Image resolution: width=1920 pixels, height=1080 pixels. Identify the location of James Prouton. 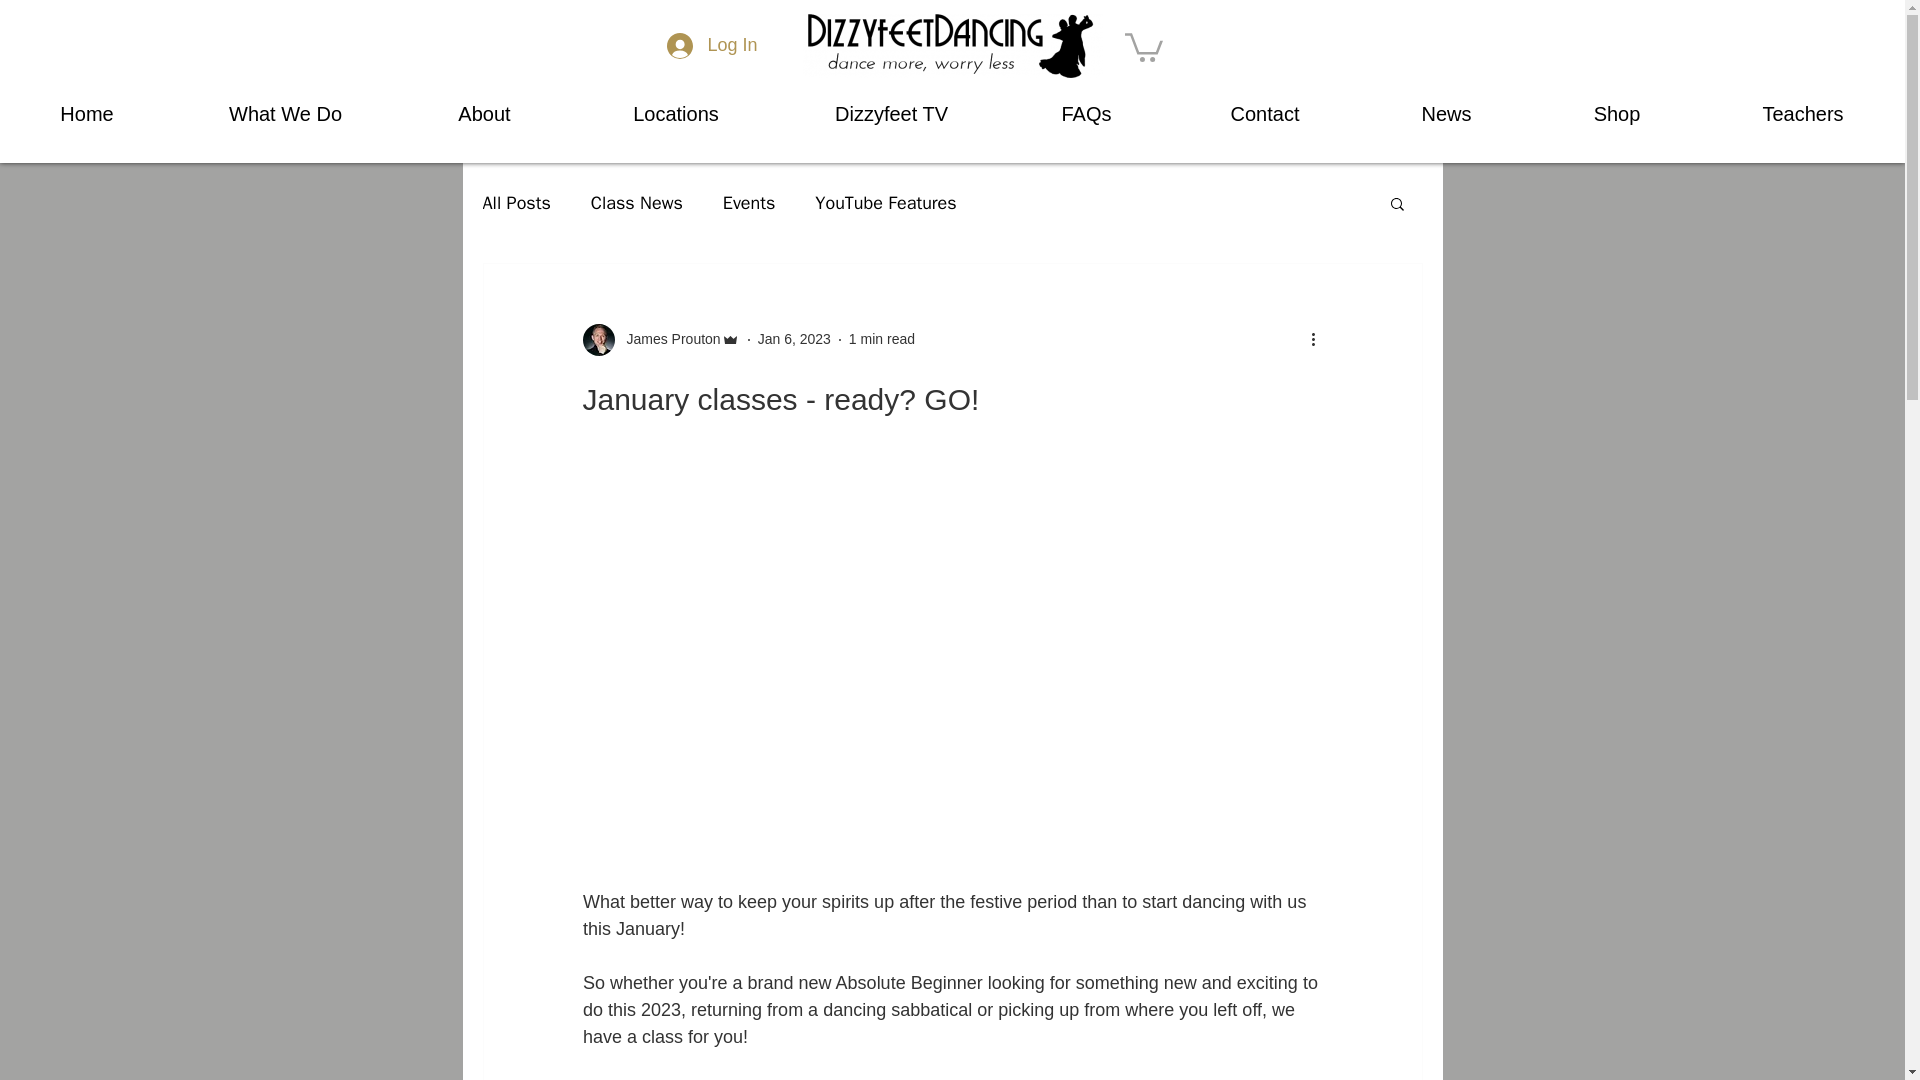
(660, 340).